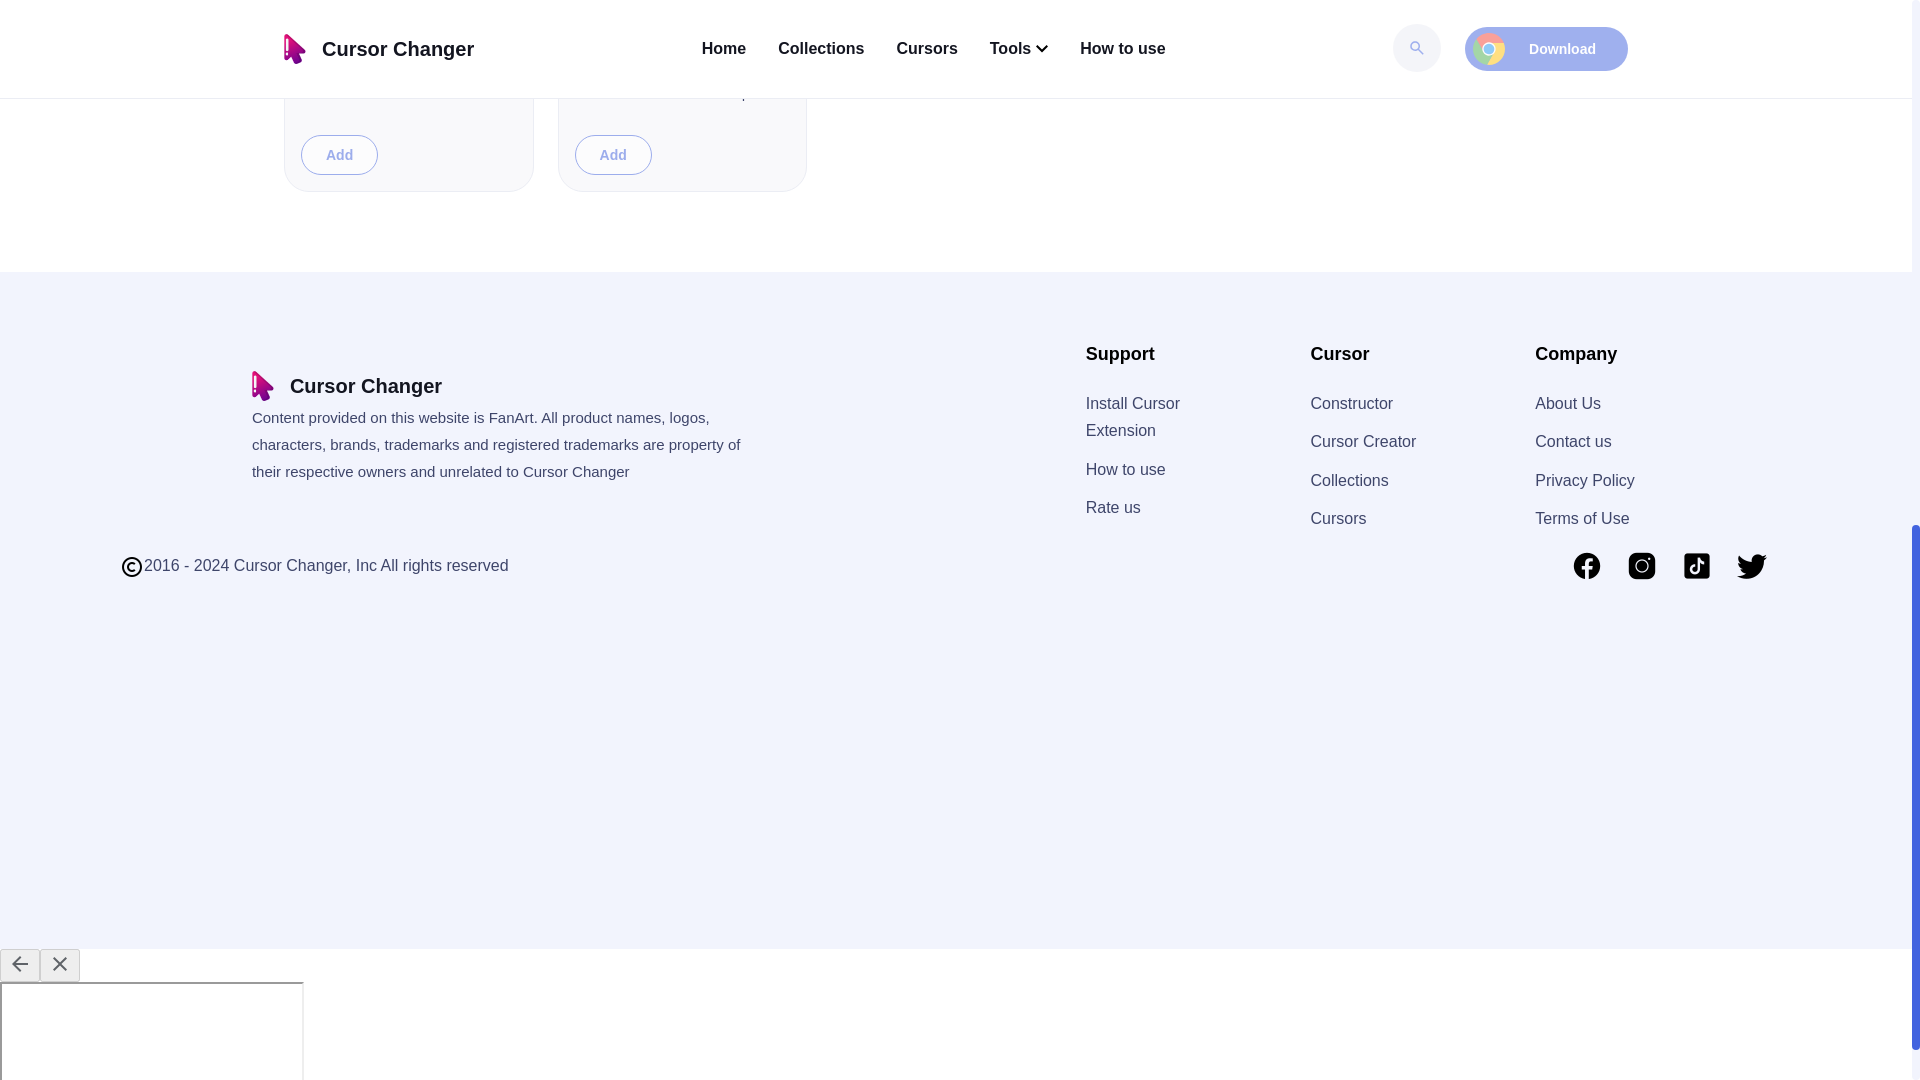 Image resolution: width=1920 pixels, height=1080 pixels. I want to click on Add, so click(613, 154).